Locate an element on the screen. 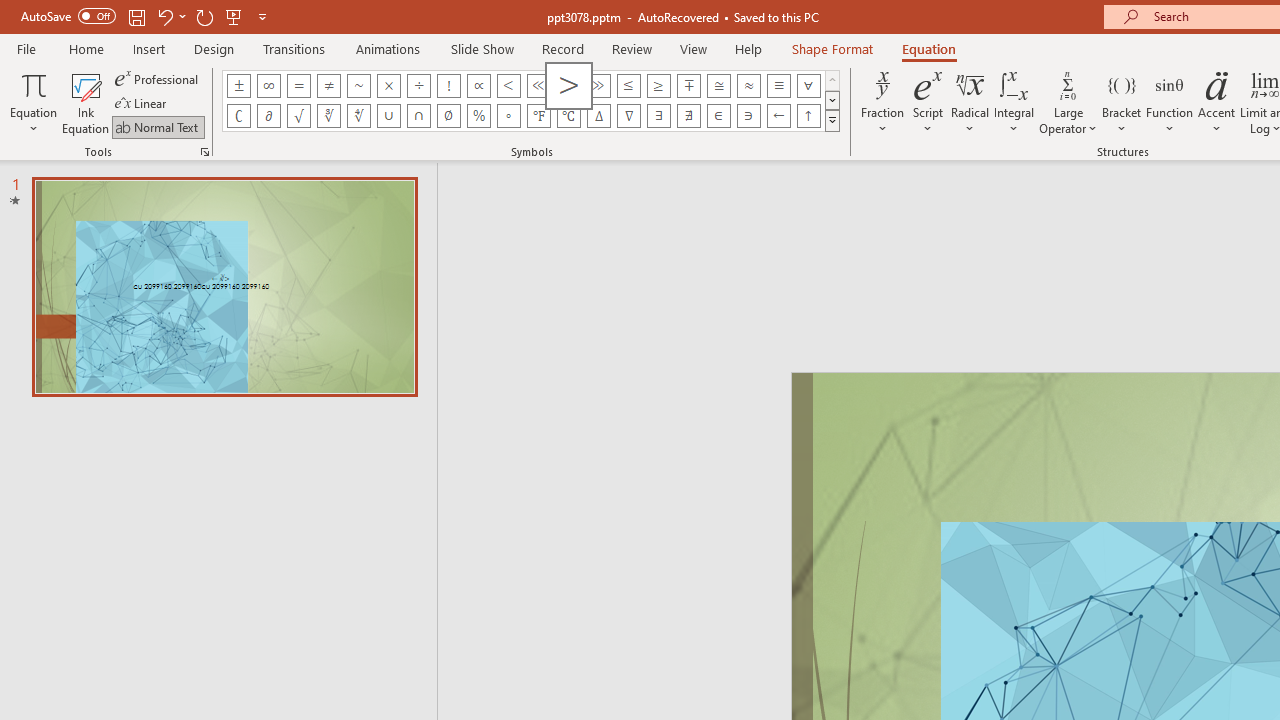 The height and width of the screenshot is (720, 1280). Equation Symbol There Exists is located at coordinates (658, 116).